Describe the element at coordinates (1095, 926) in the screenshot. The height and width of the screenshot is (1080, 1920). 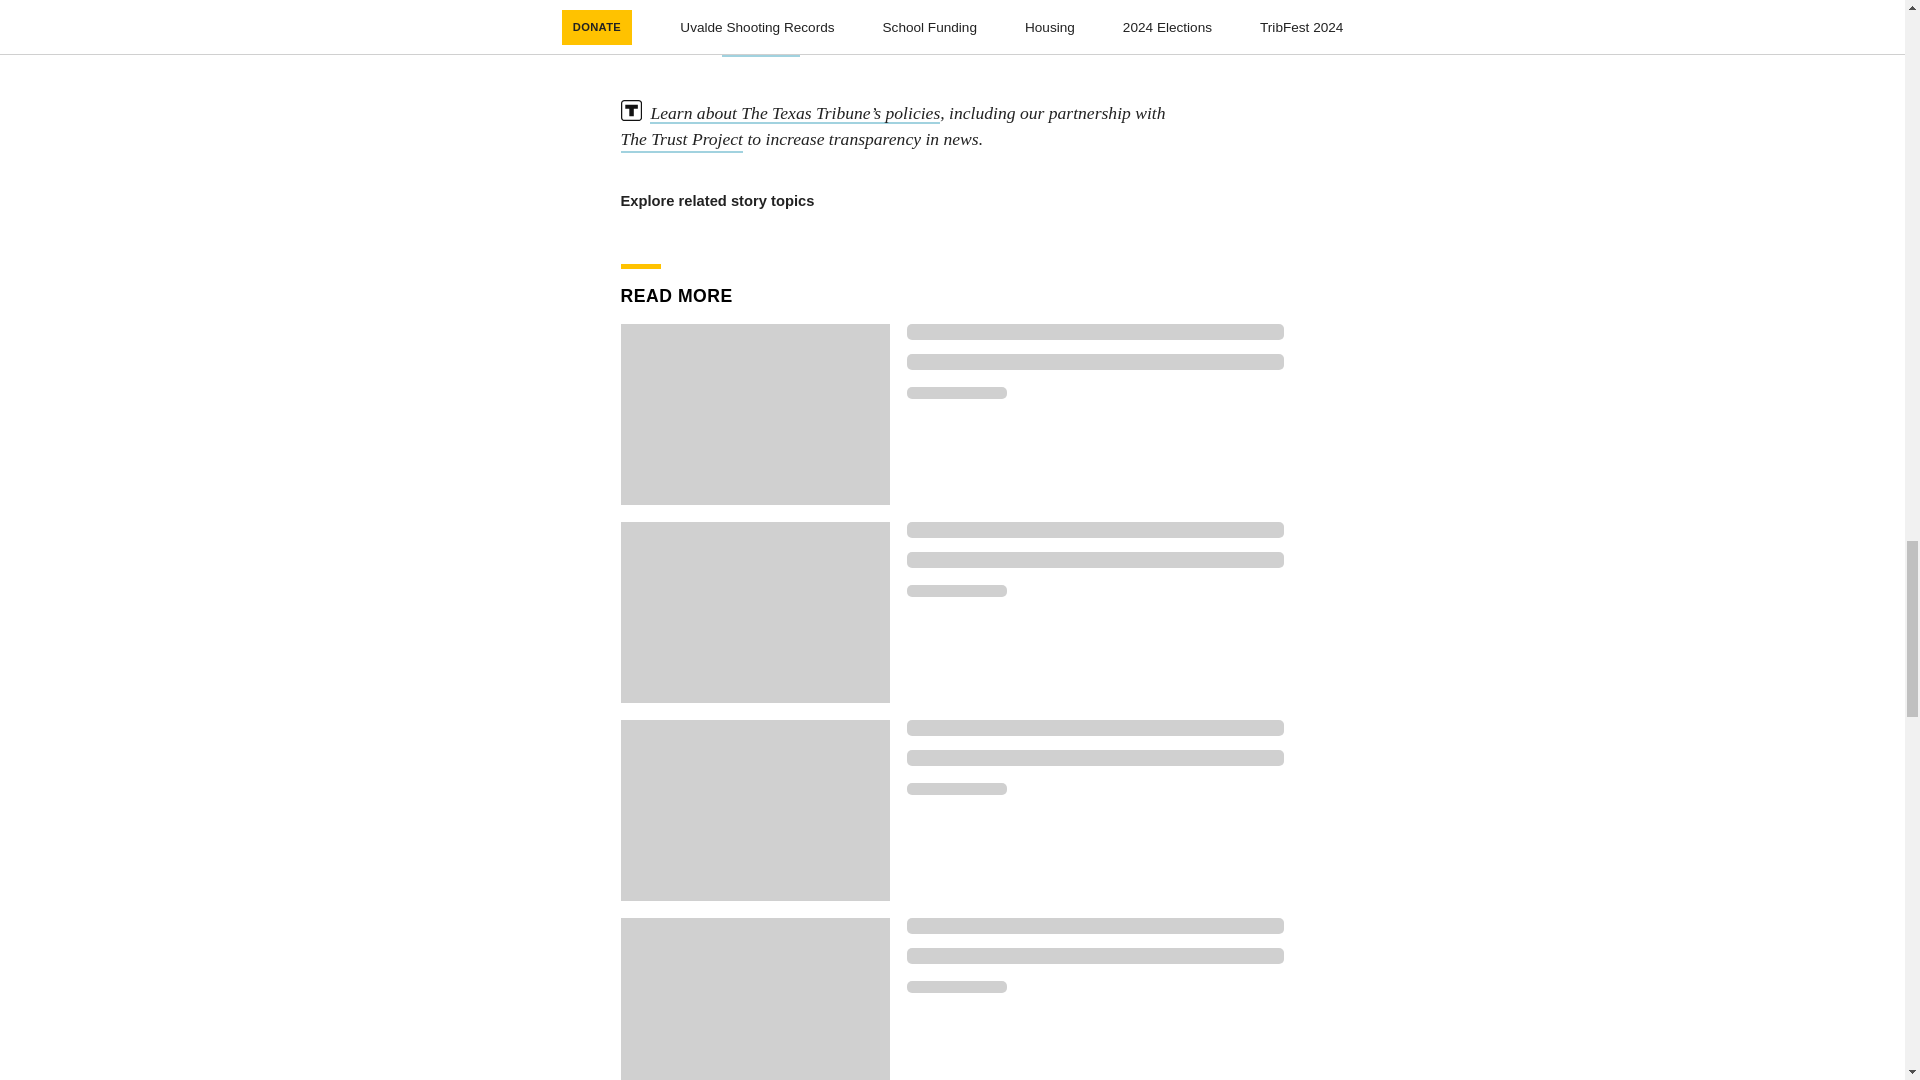
I see `Loading indicator` at that location.